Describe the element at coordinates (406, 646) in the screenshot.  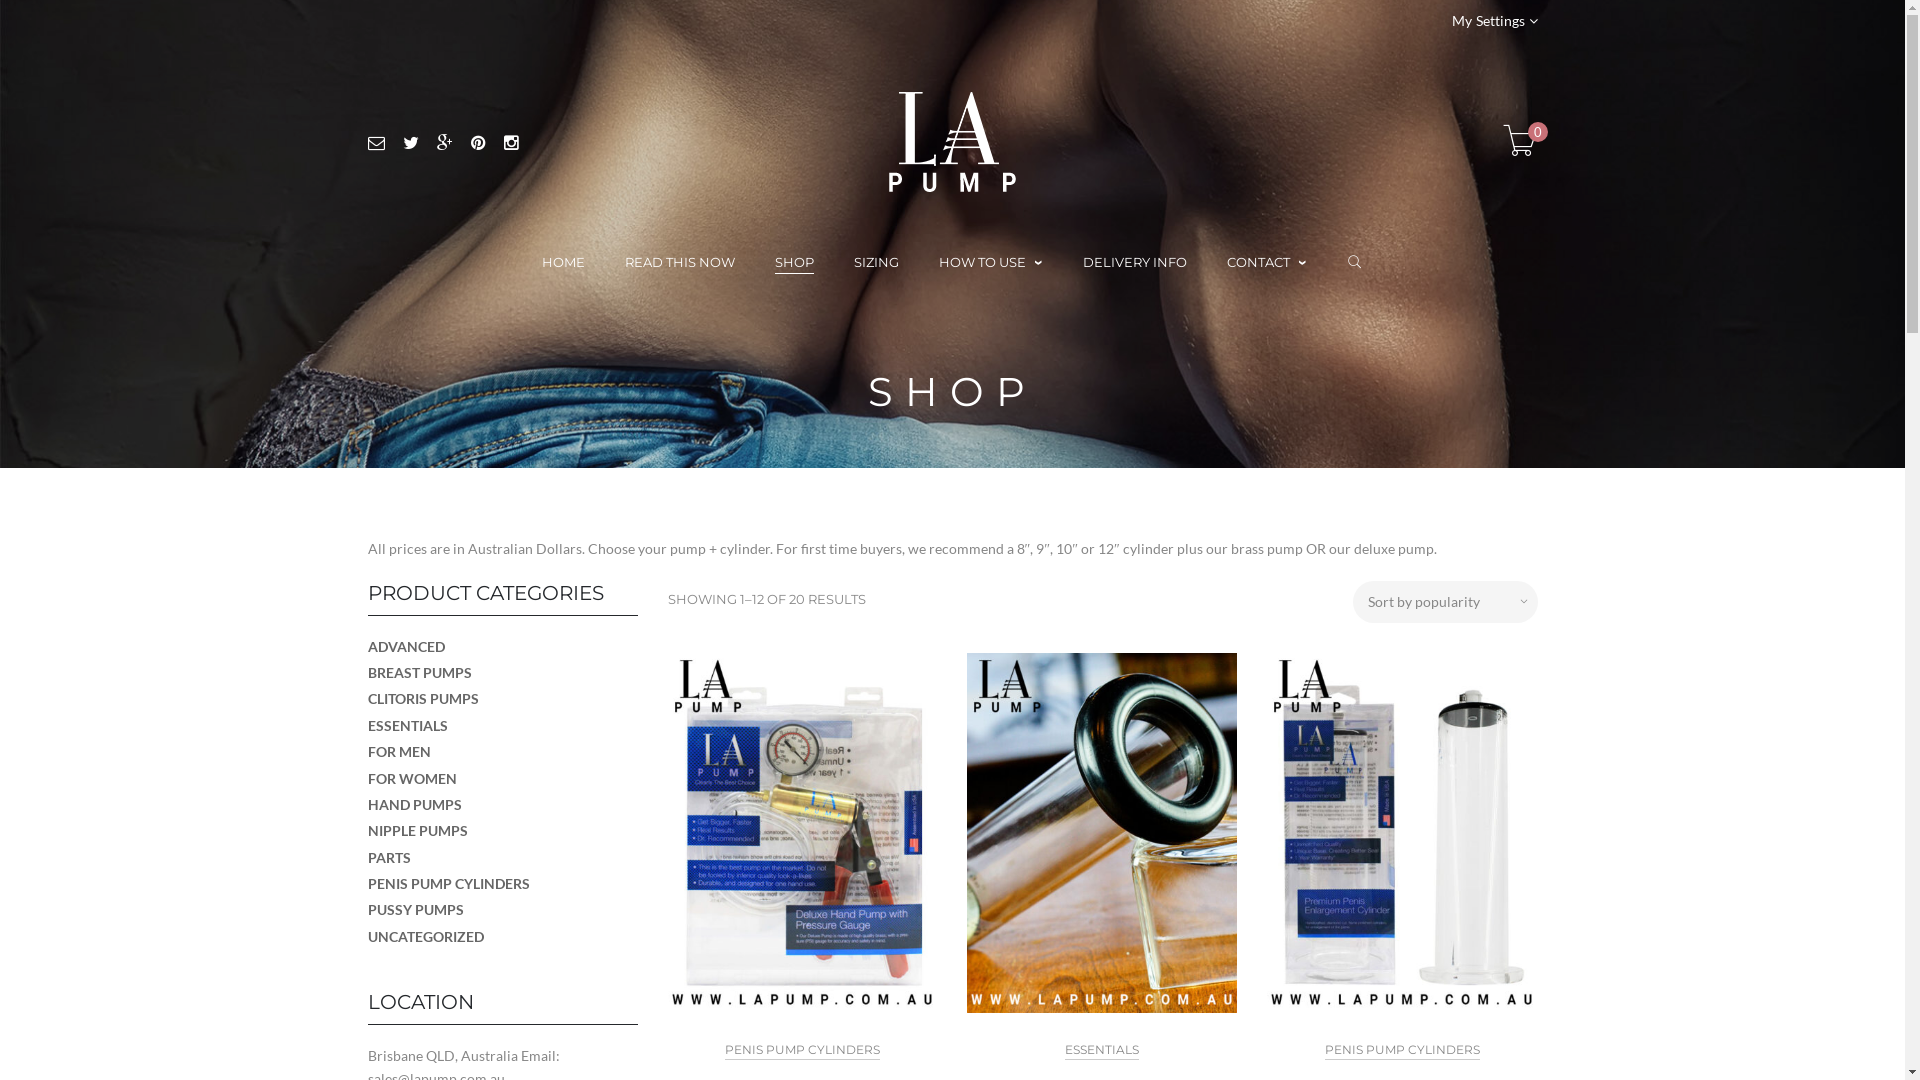
I see `ADVANCED` at that location.